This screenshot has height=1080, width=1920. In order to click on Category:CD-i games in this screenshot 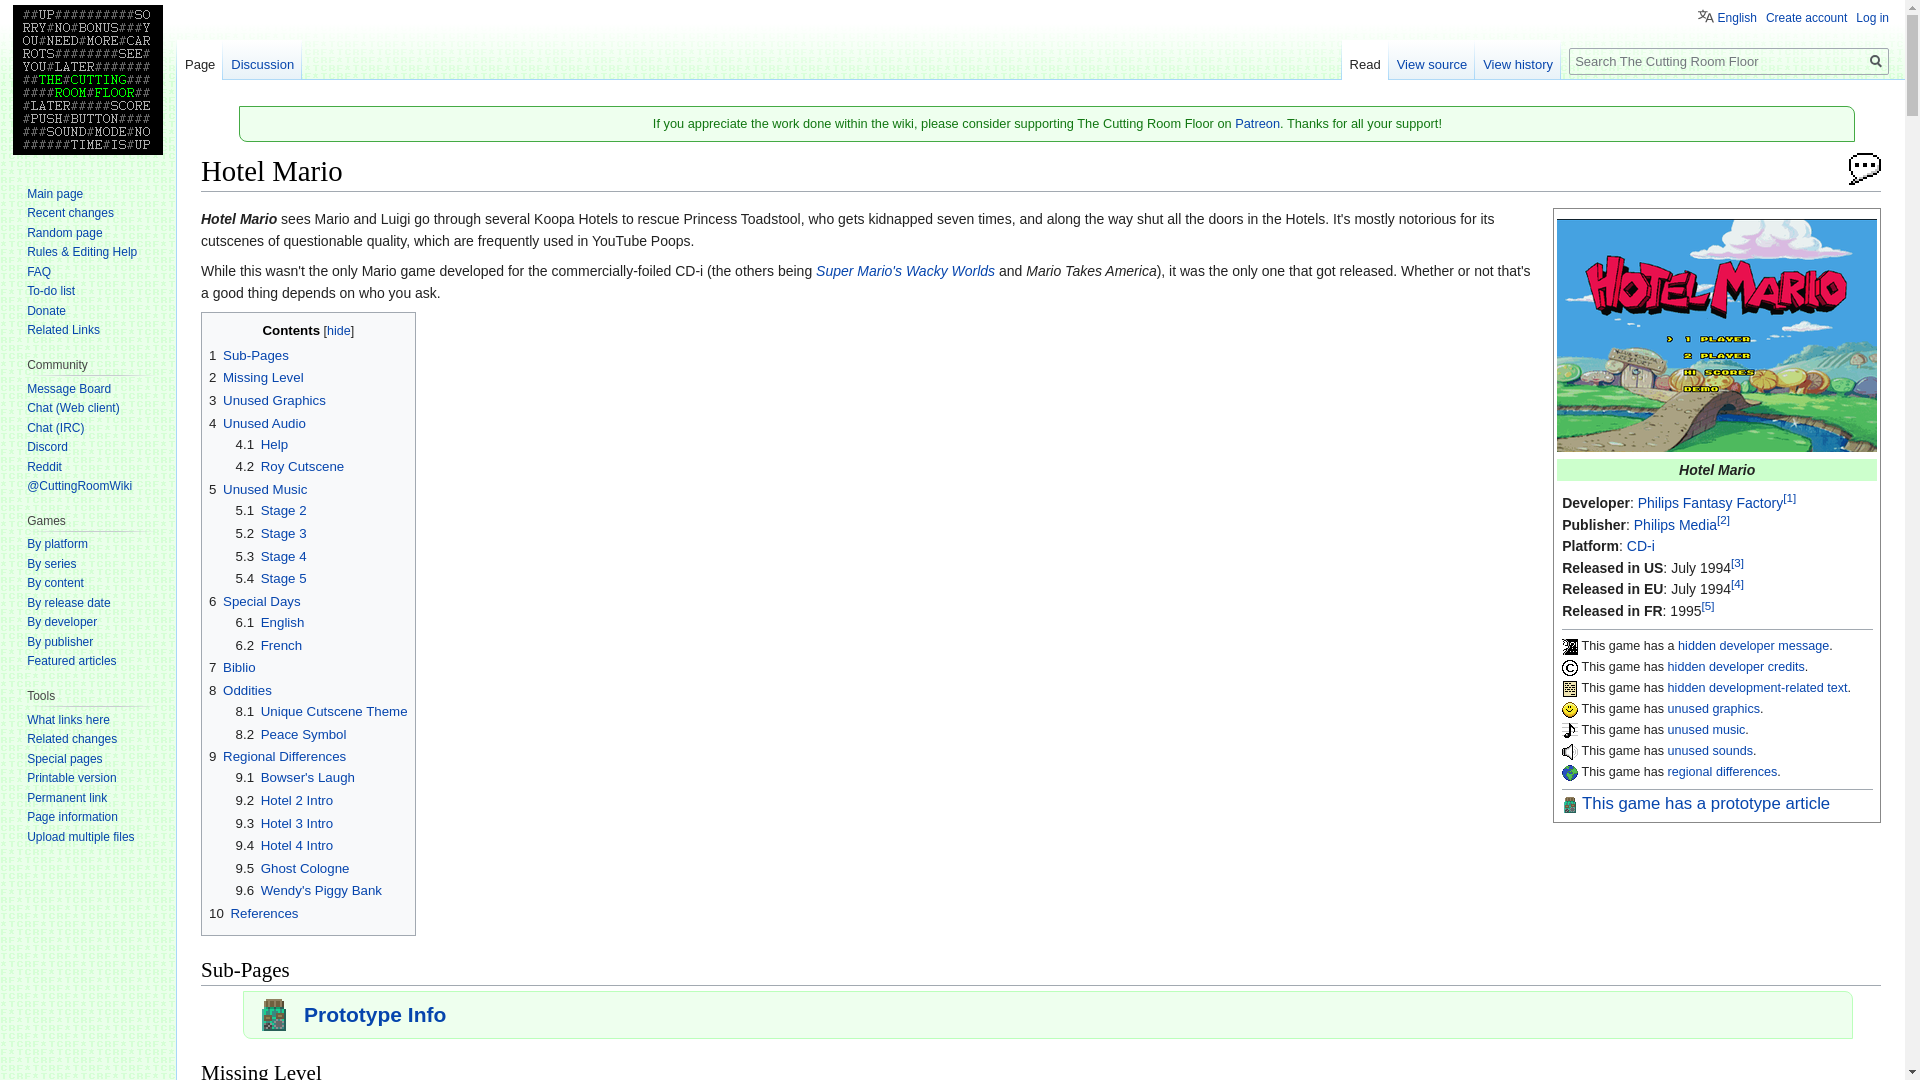, I will do `click(1640, 546)`.